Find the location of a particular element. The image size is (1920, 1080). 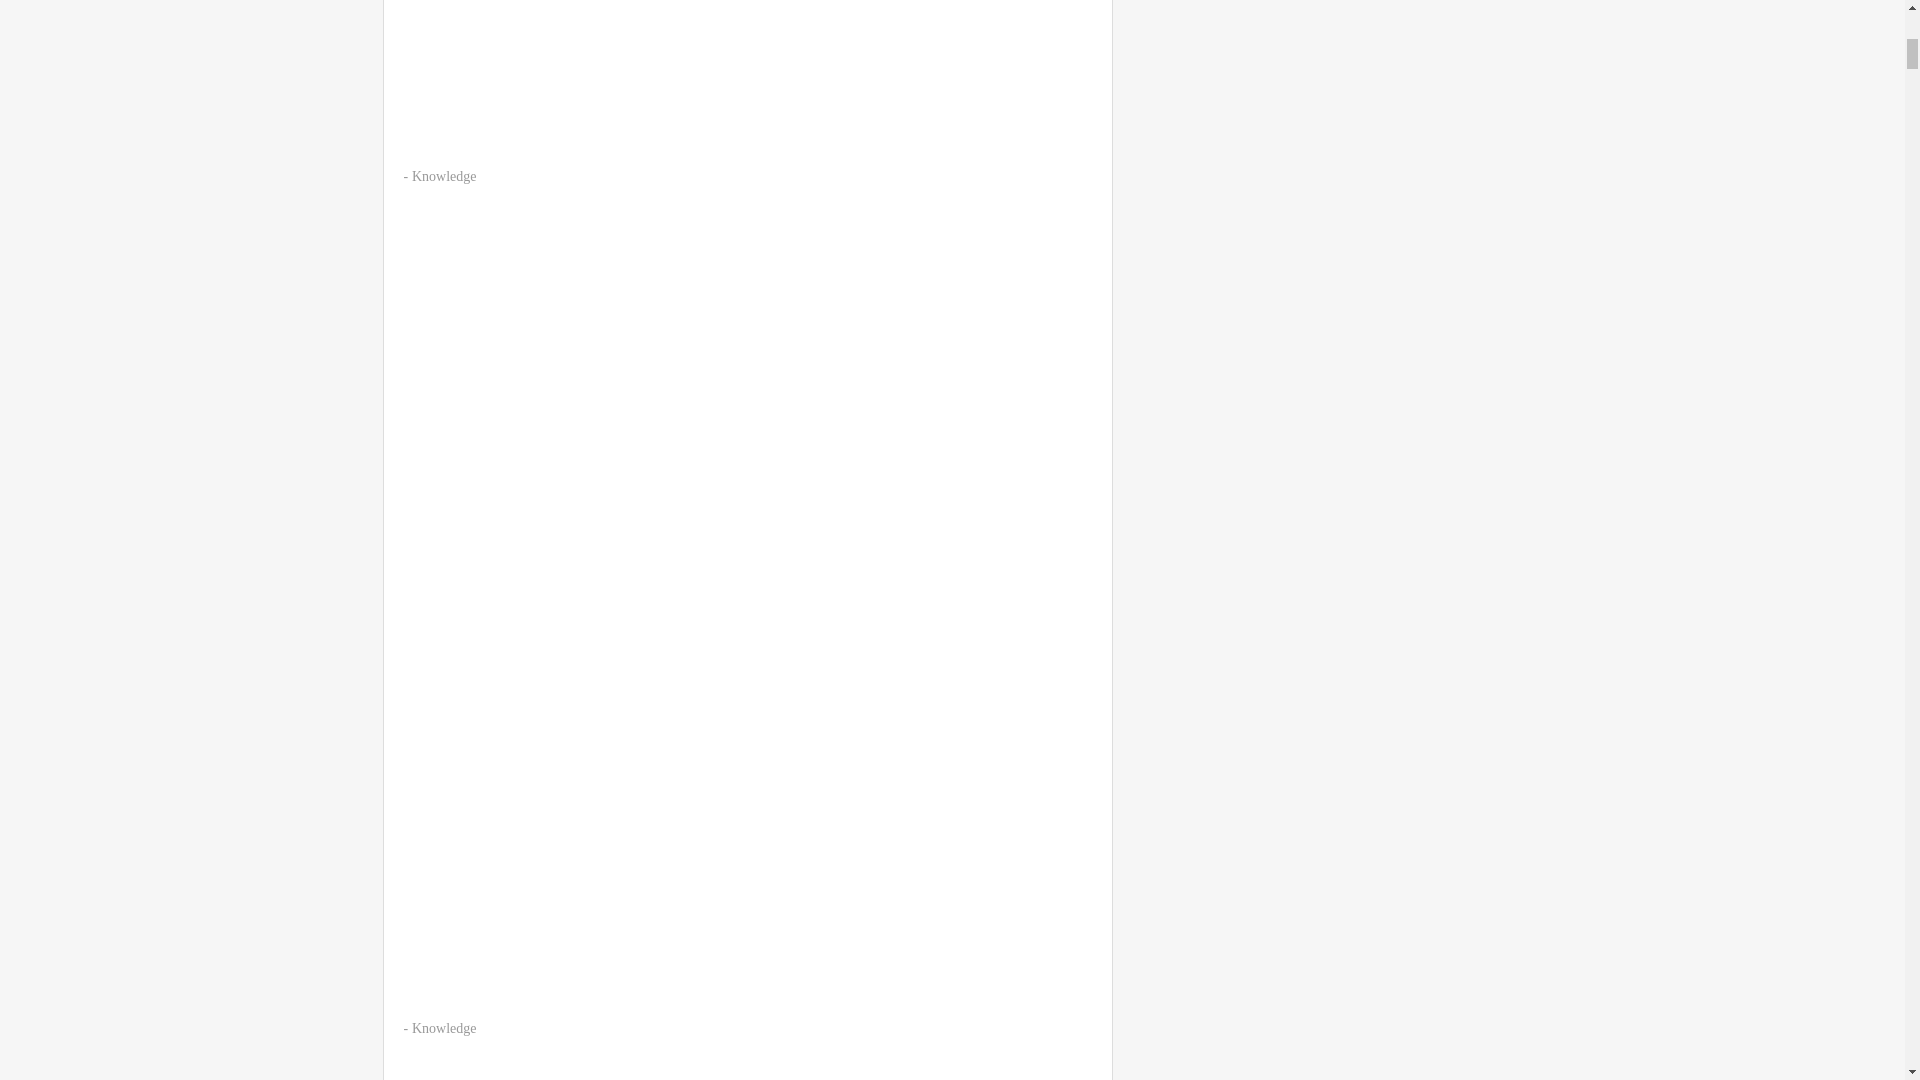

Knowledge is located at coordinates (444, 1028).